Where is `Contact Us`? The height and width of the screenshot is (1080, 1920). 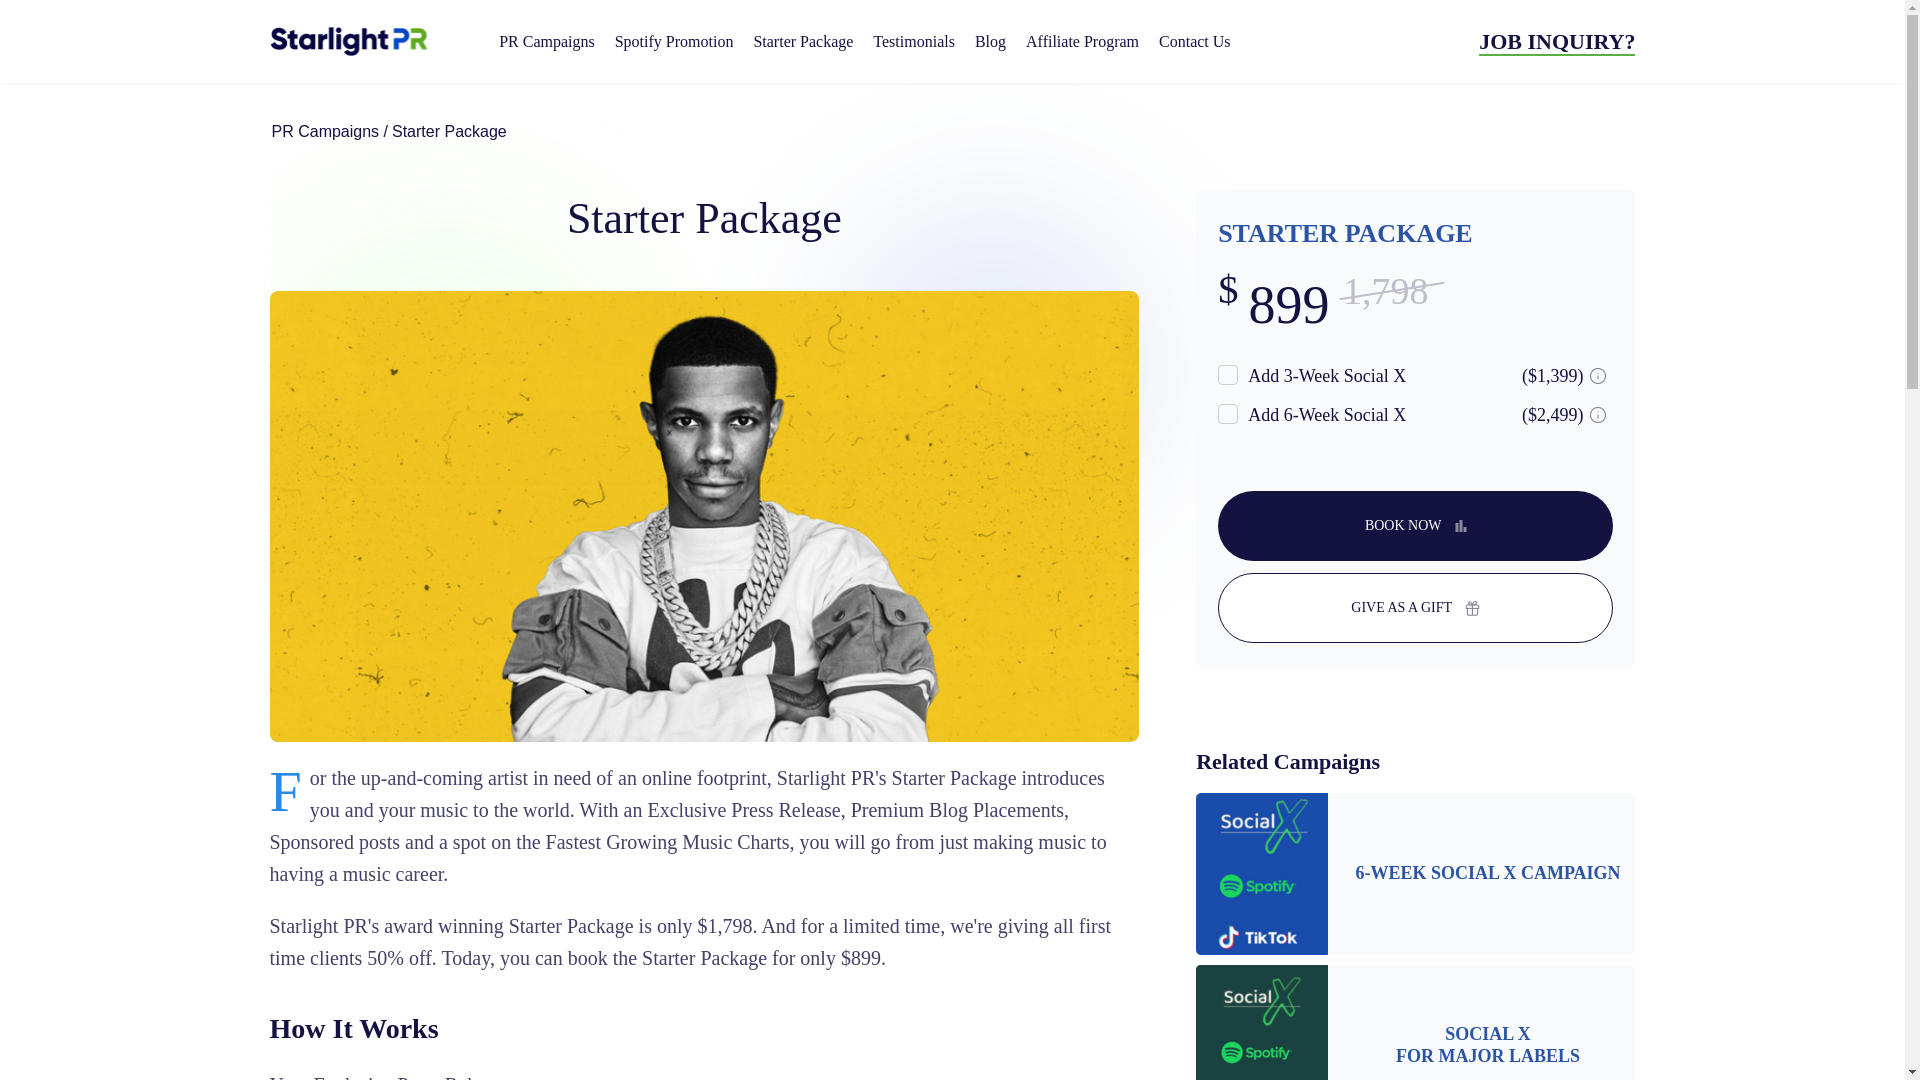 Contact Us is located at coordinates (546, 40).